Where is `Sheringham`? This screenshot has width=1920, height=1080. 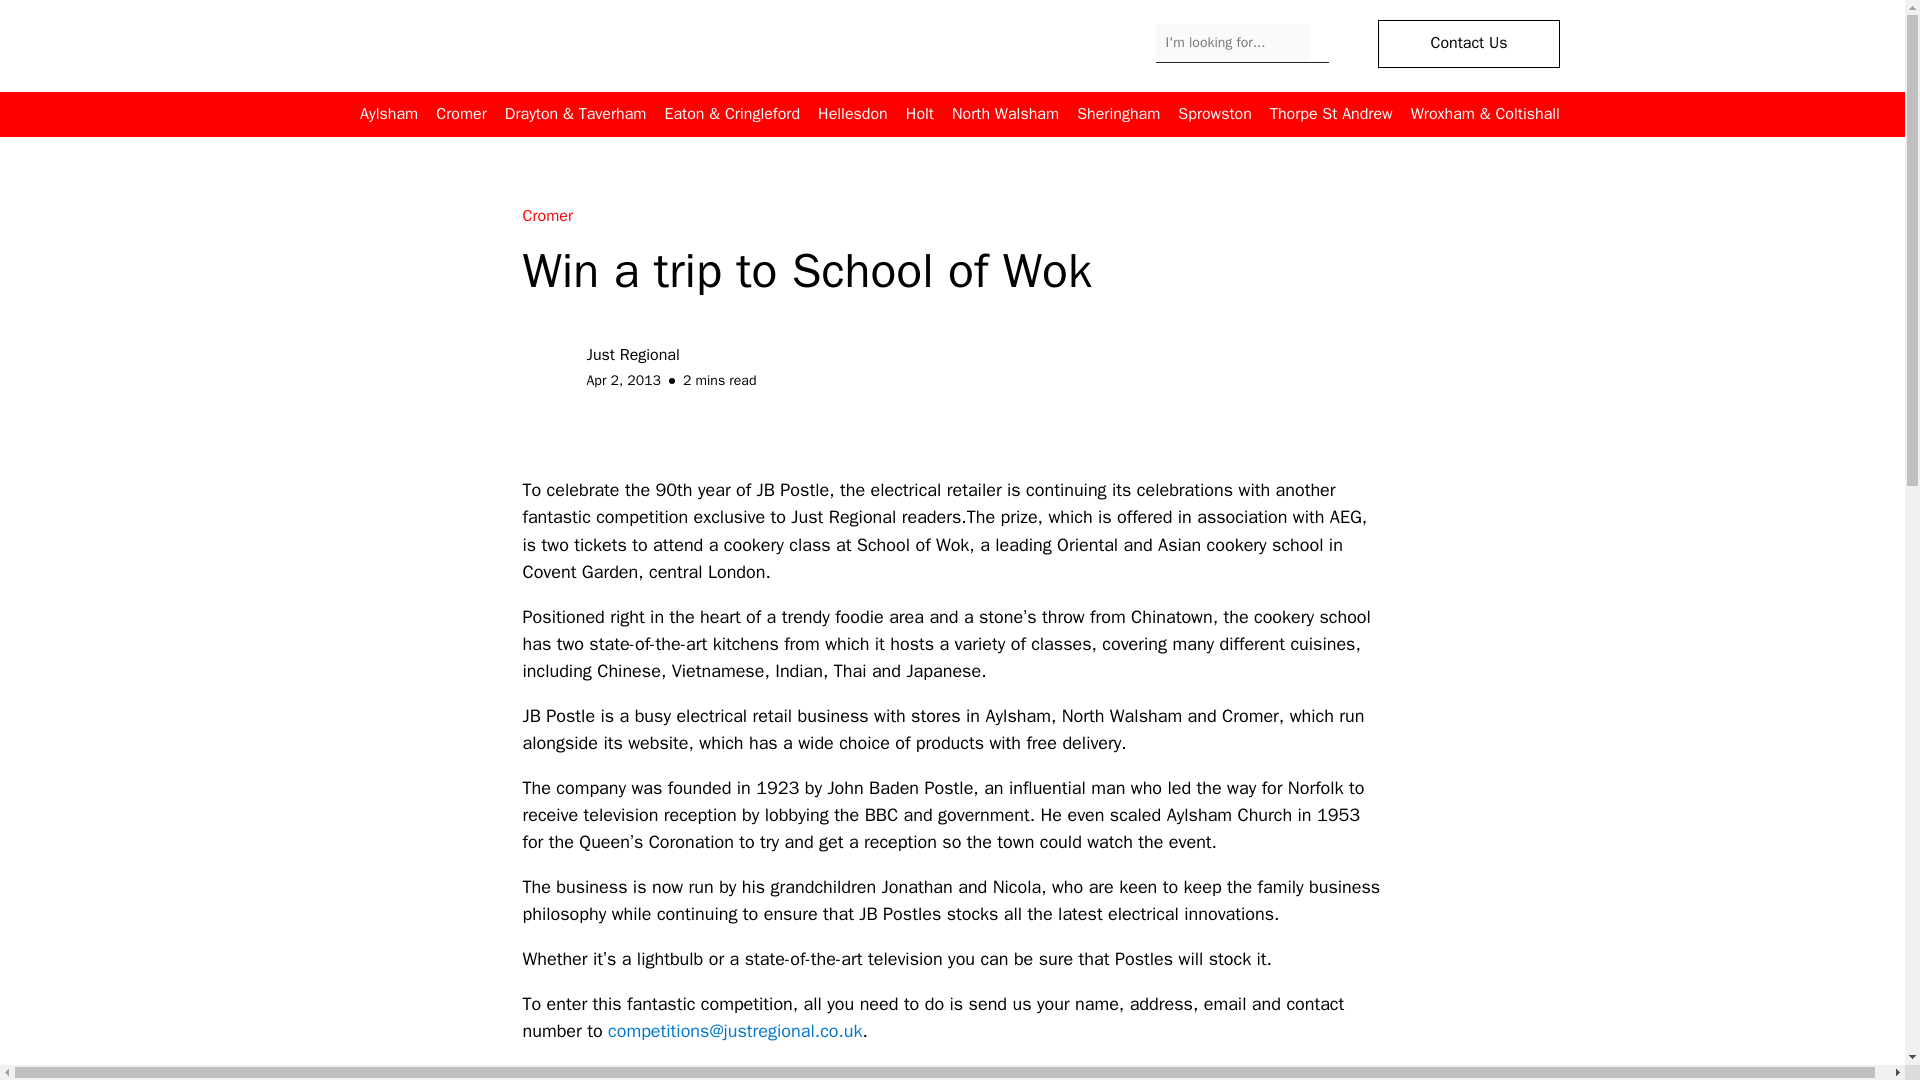 Sheringham is located at coordinates (1118, 114).